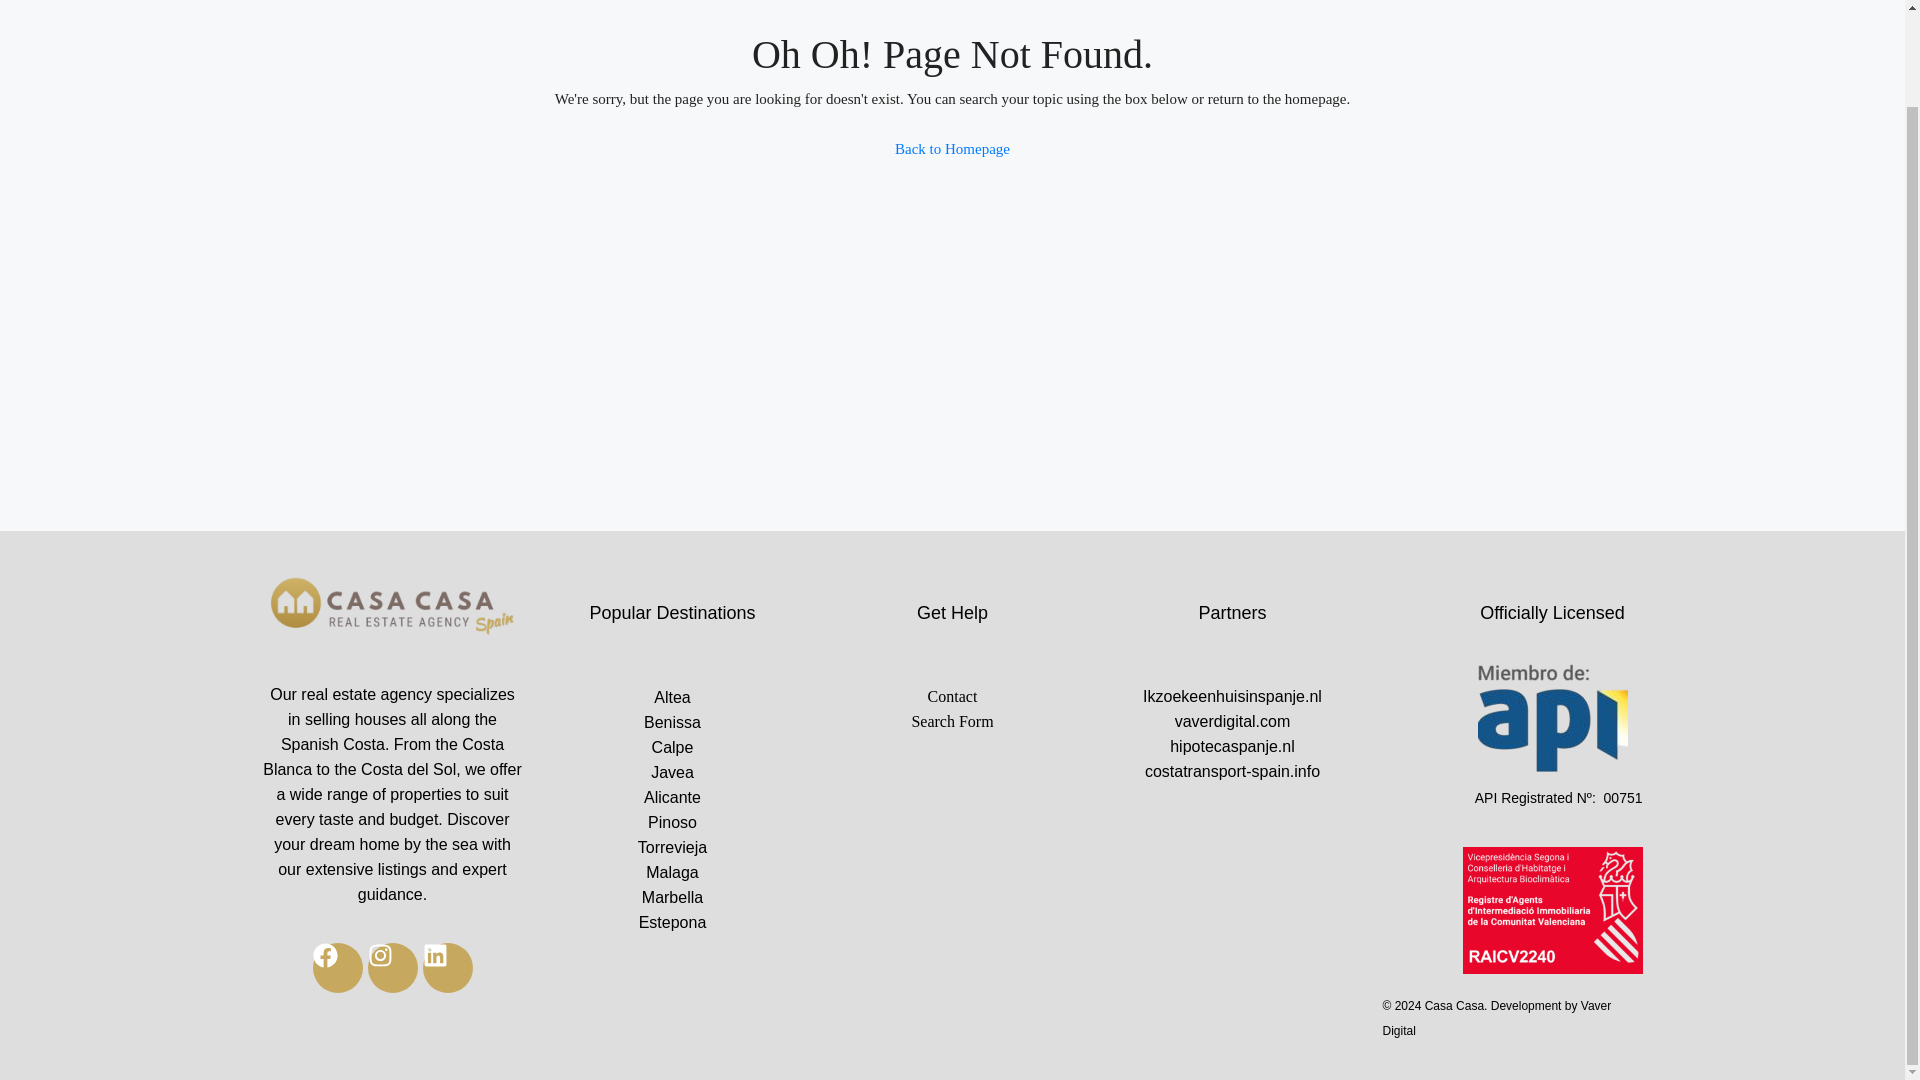 The image size is (1920, 1080). What do you see at coordinates (672, 872) in the screenshot?
I see `Malaga` at bounding box center [672, 872].